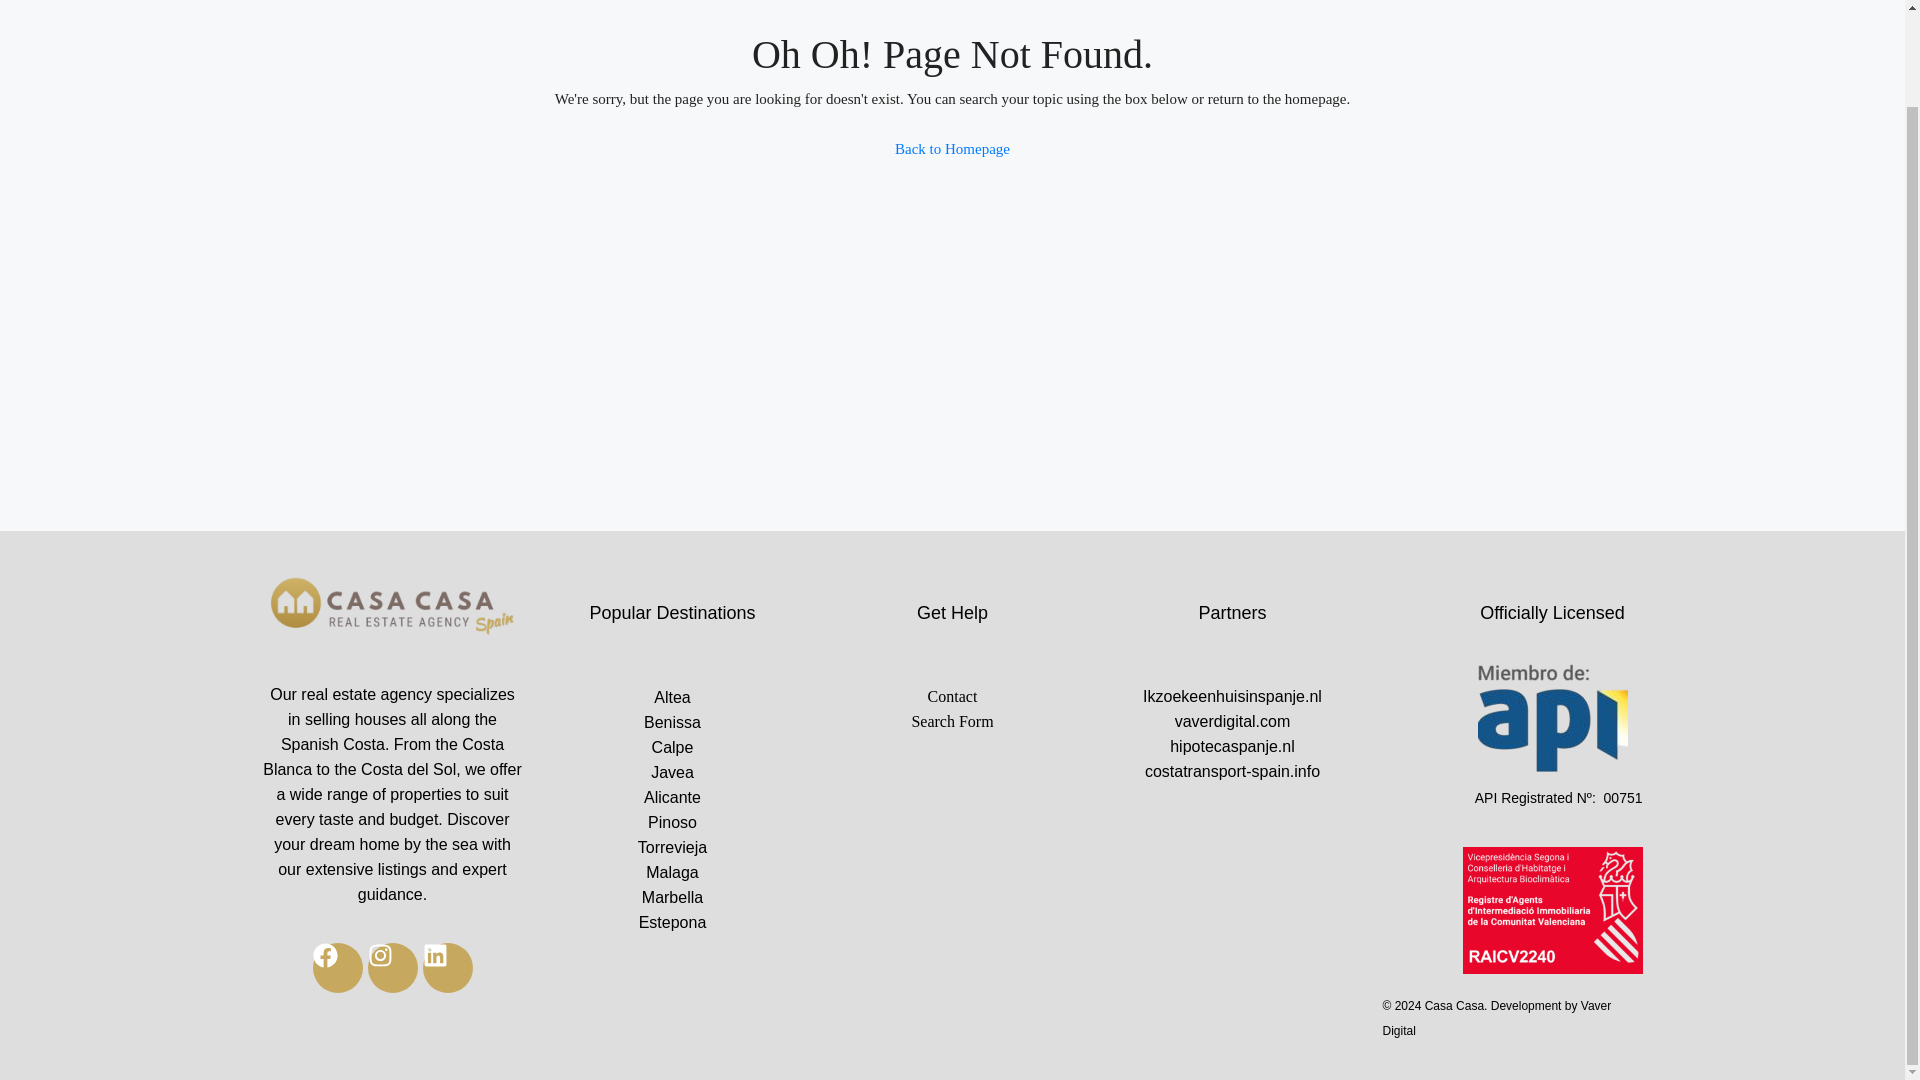 The image size is (1920, 1080). What do you see at coordinates (672, 872) in the screenshot?
I see `Malaga` at bounding box center [672, 872].